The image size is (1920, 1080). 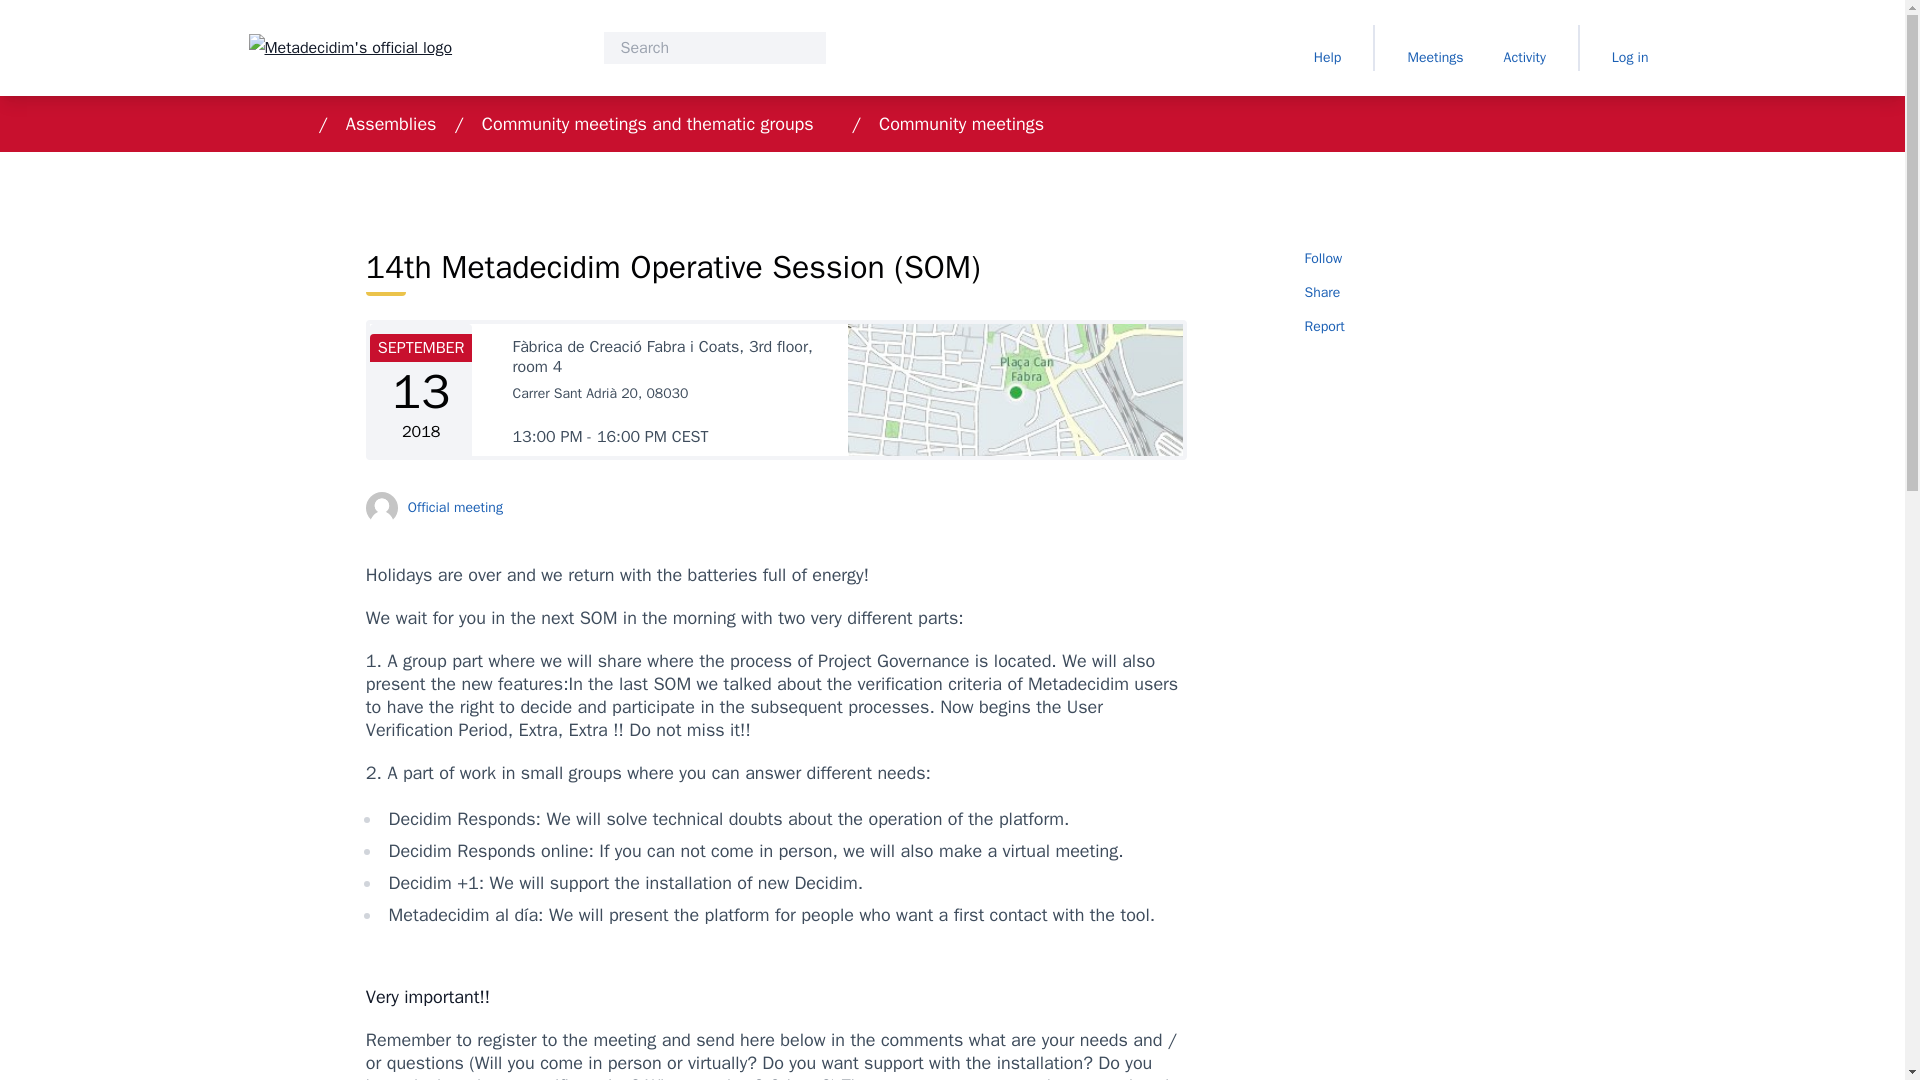 I want to click on Help, so click(x=1327, y=48).